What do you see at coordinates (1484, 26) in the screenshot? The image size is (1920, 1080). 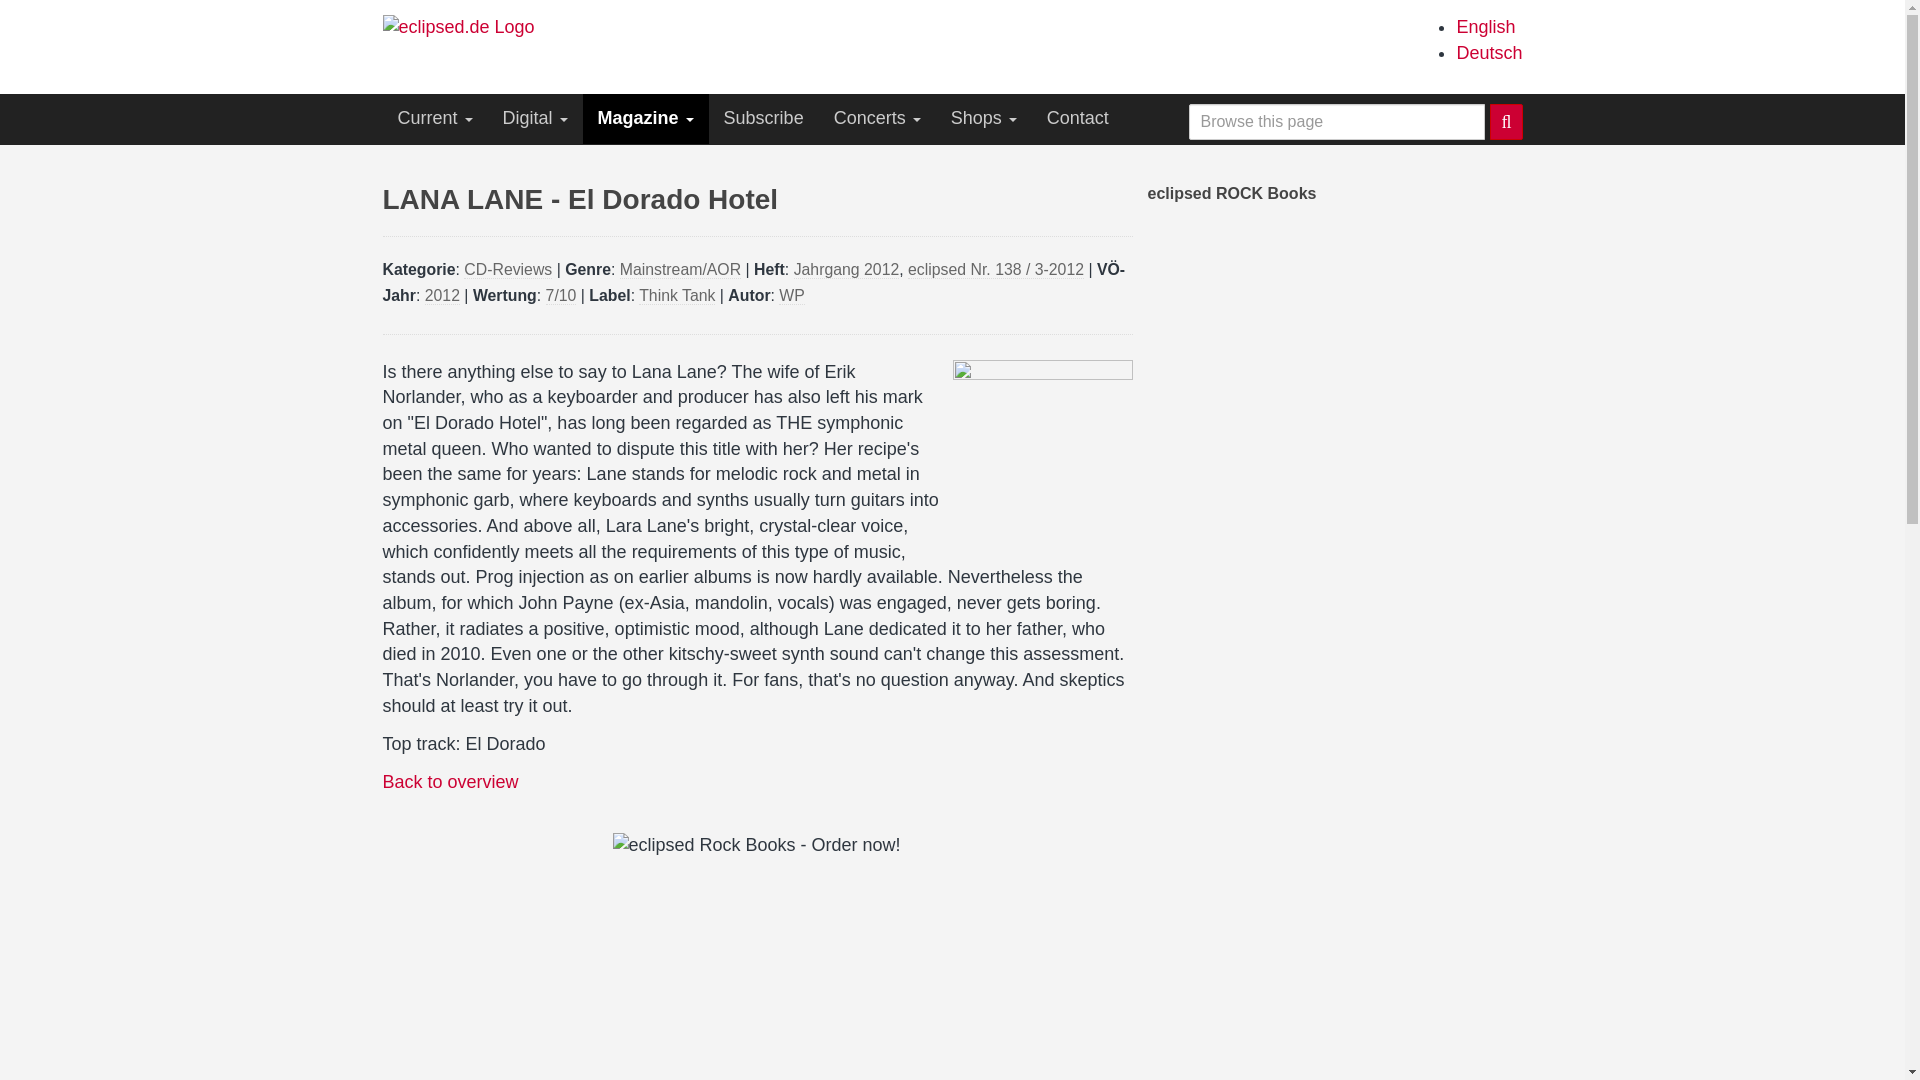 I see `LANA LANE - El Dorado Hotel` at bounding box center [1484, 26].